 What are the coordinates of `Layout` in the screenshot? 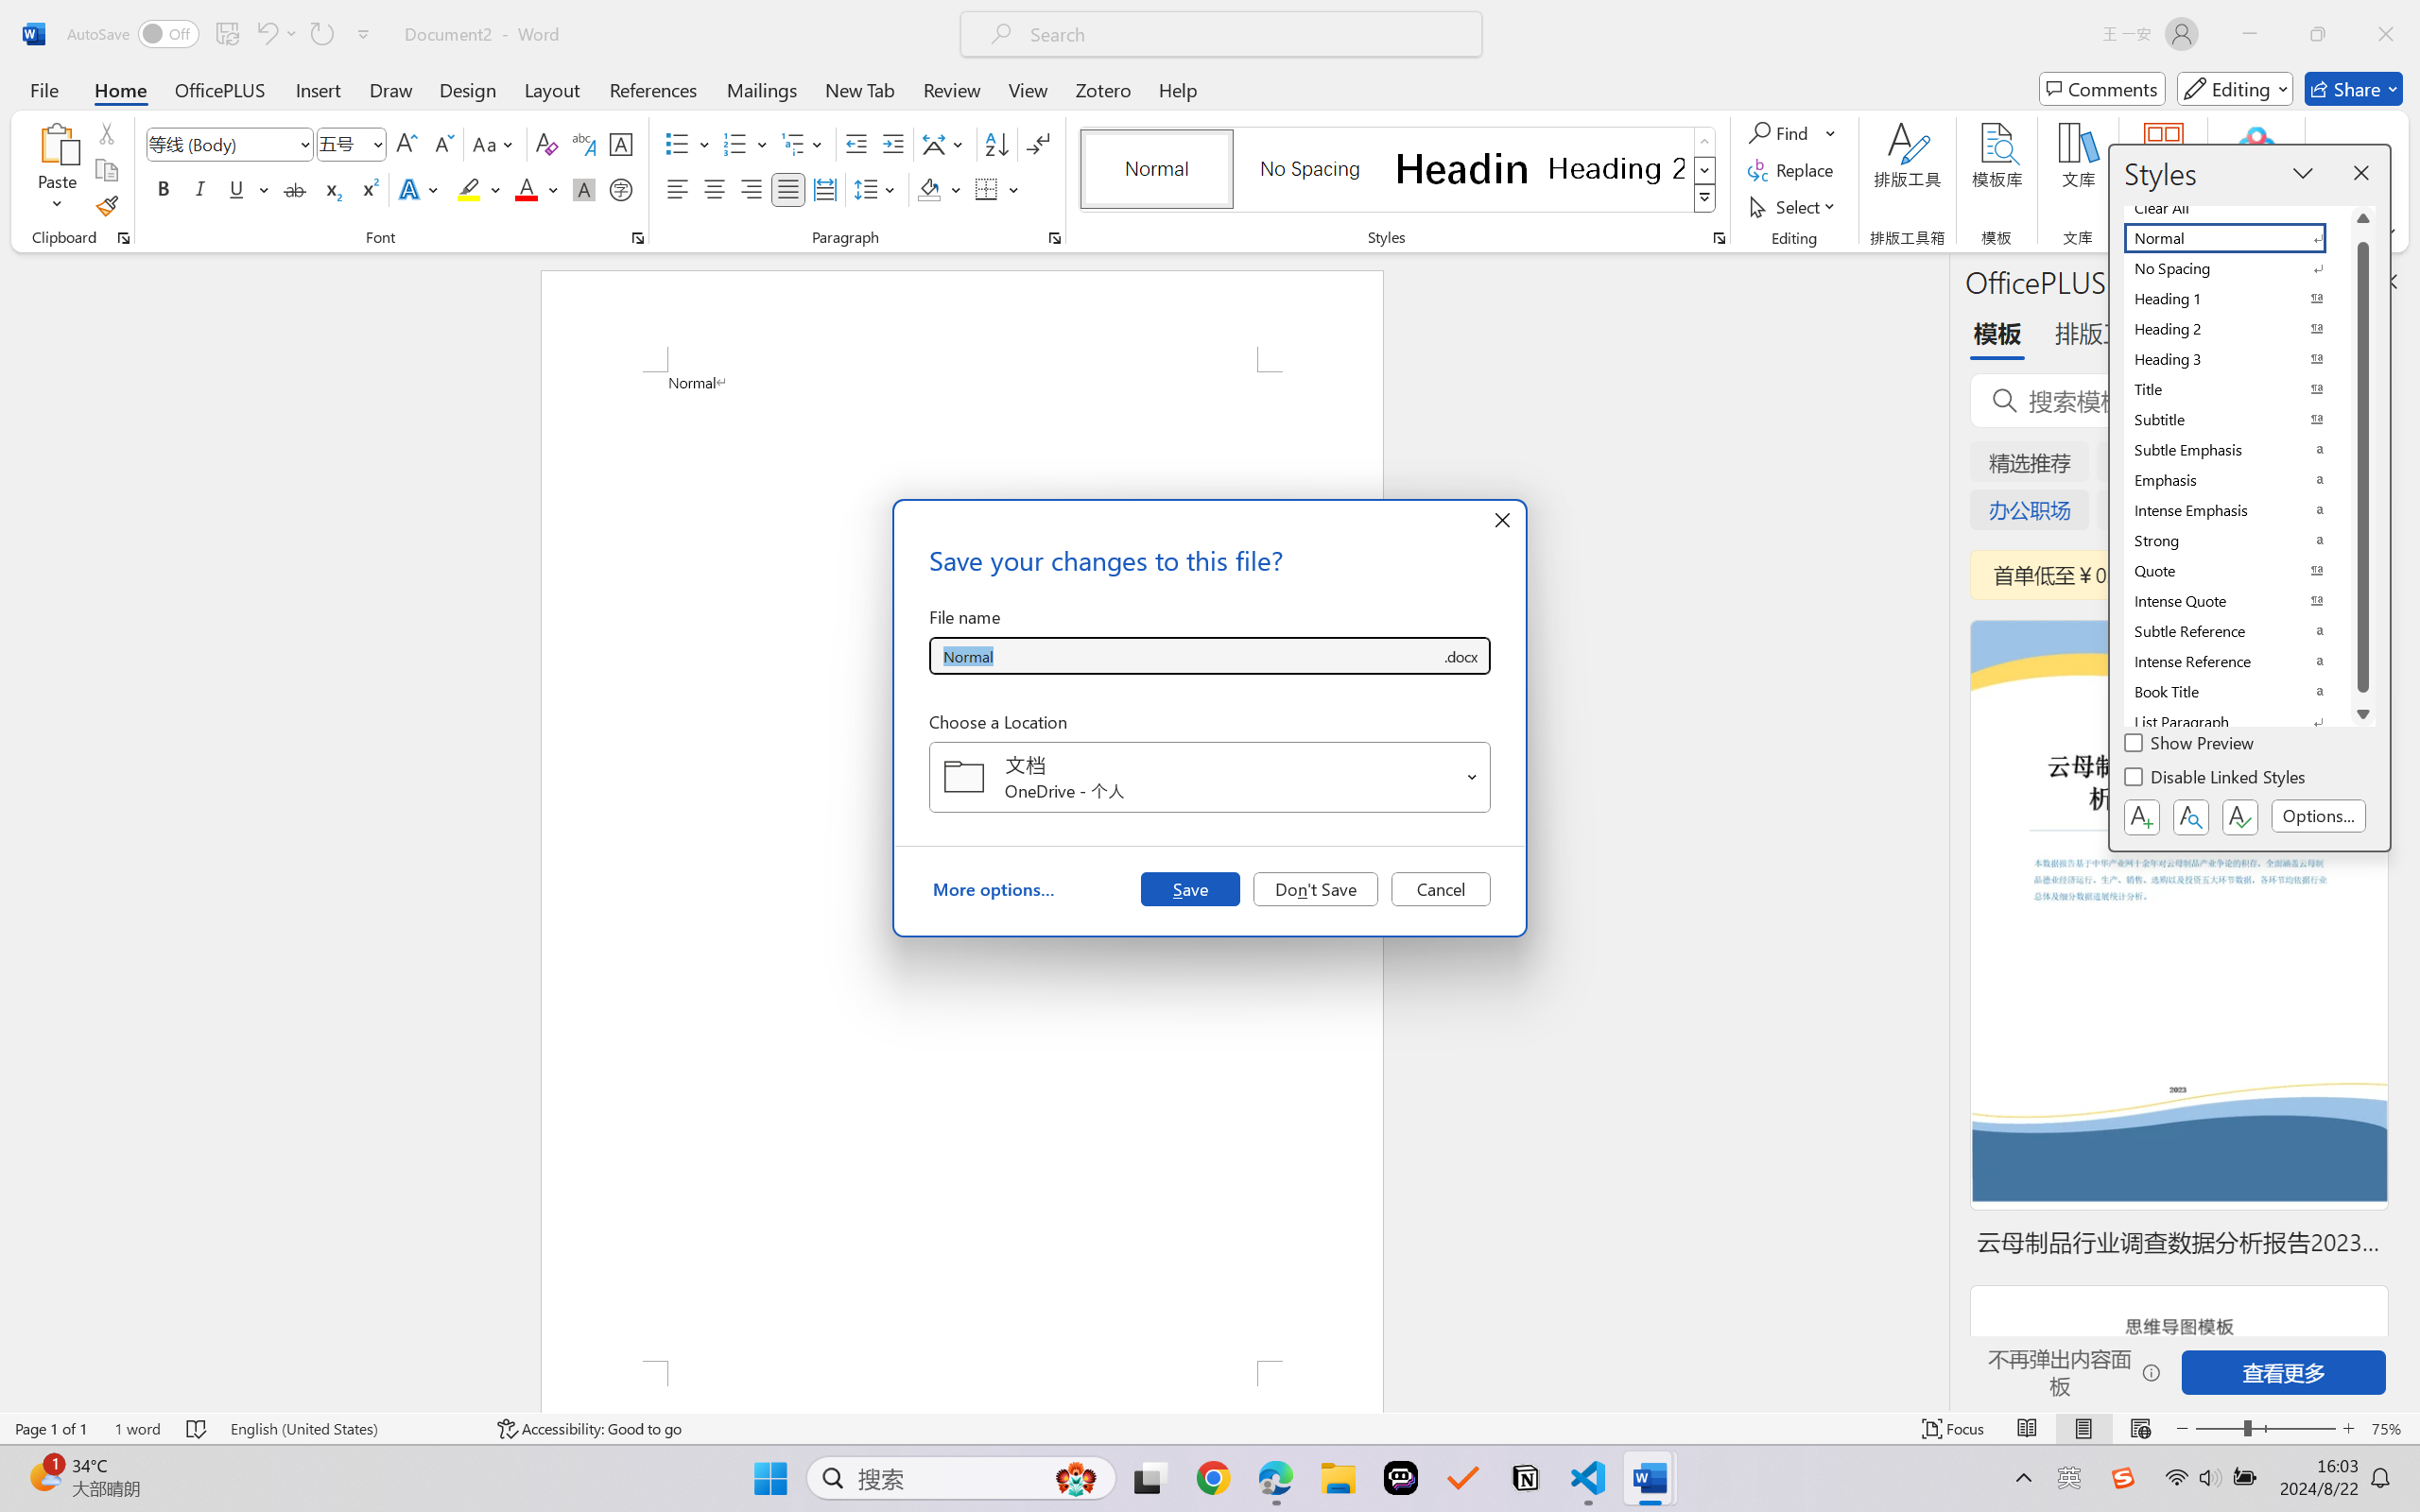 It's located at (552, 89).